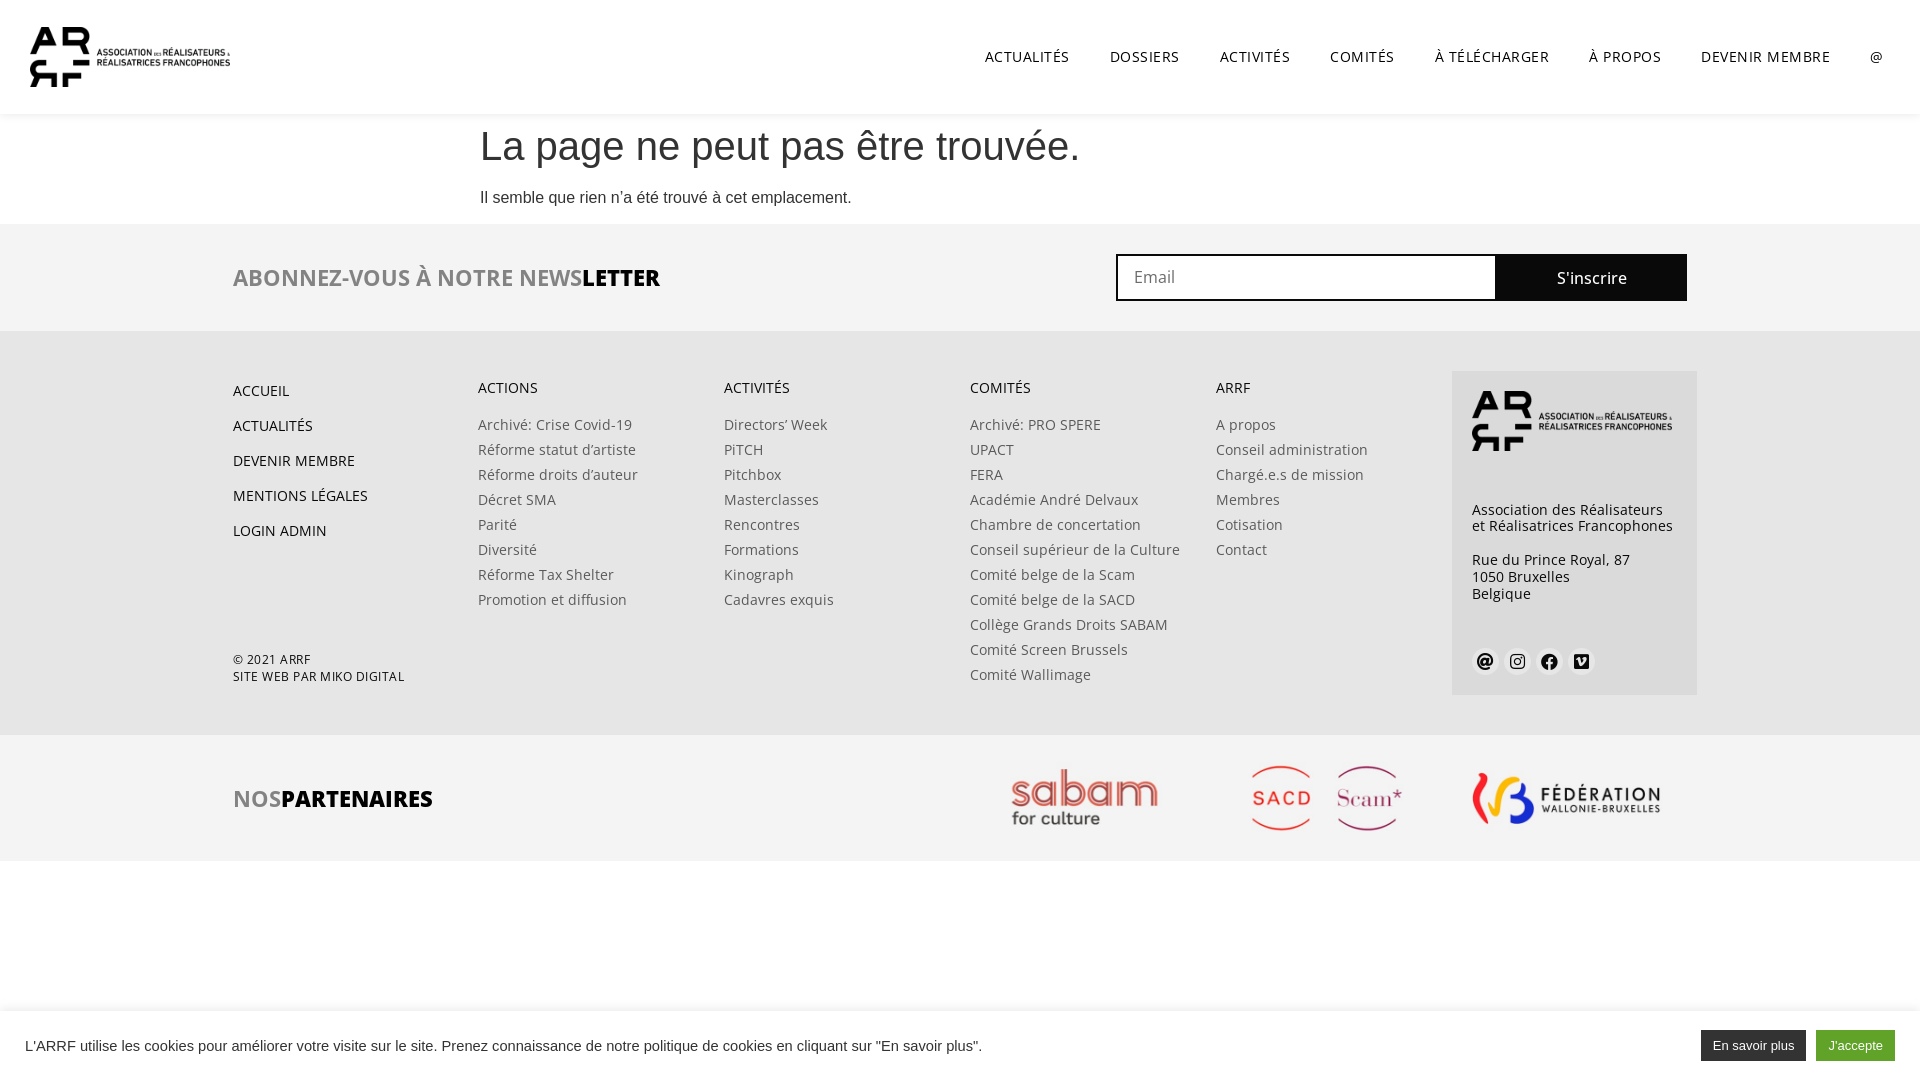 The height and width of the screenshot is (1080, 1920). Describe the element at coordinates (837, 575) in the screenshot. I see `Kinograph` at that location.